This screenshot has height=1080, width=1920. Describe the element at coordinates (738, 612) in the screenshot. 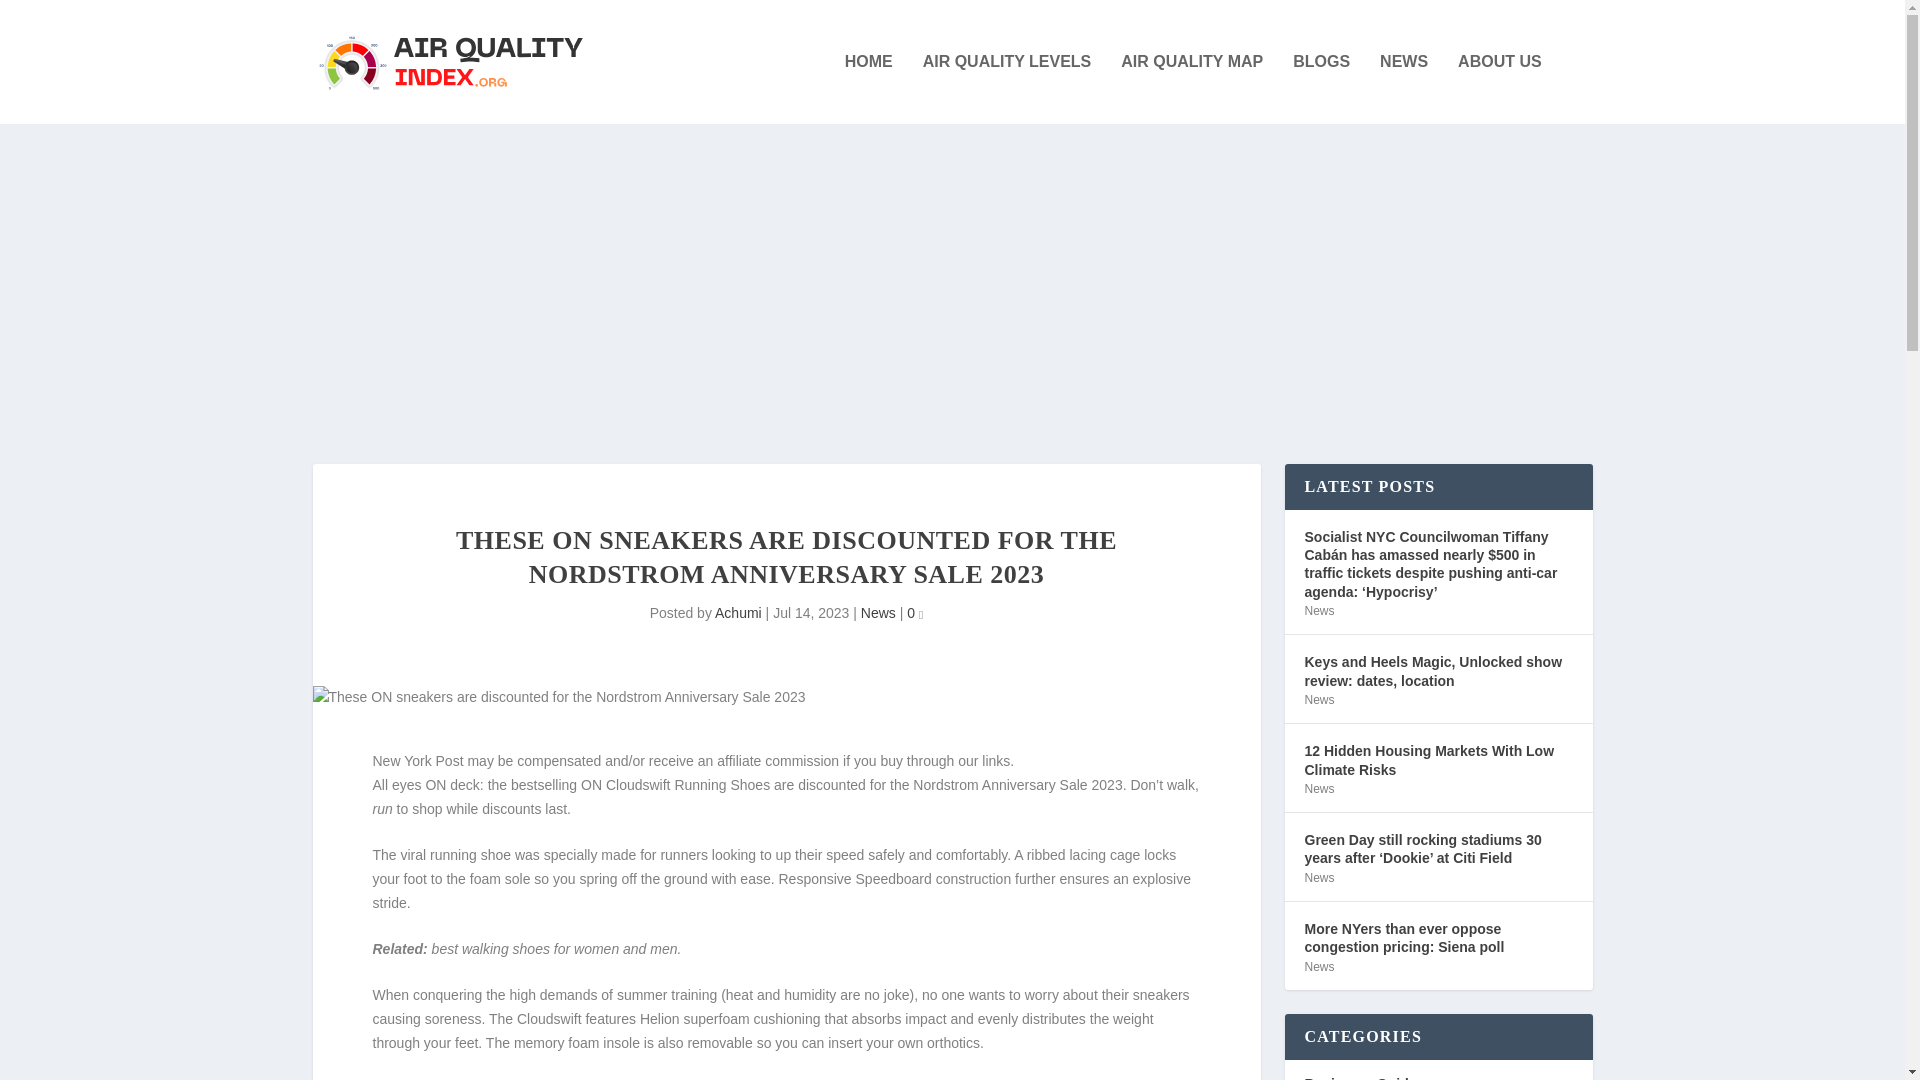

I see `Posts by Achumi` at that location.